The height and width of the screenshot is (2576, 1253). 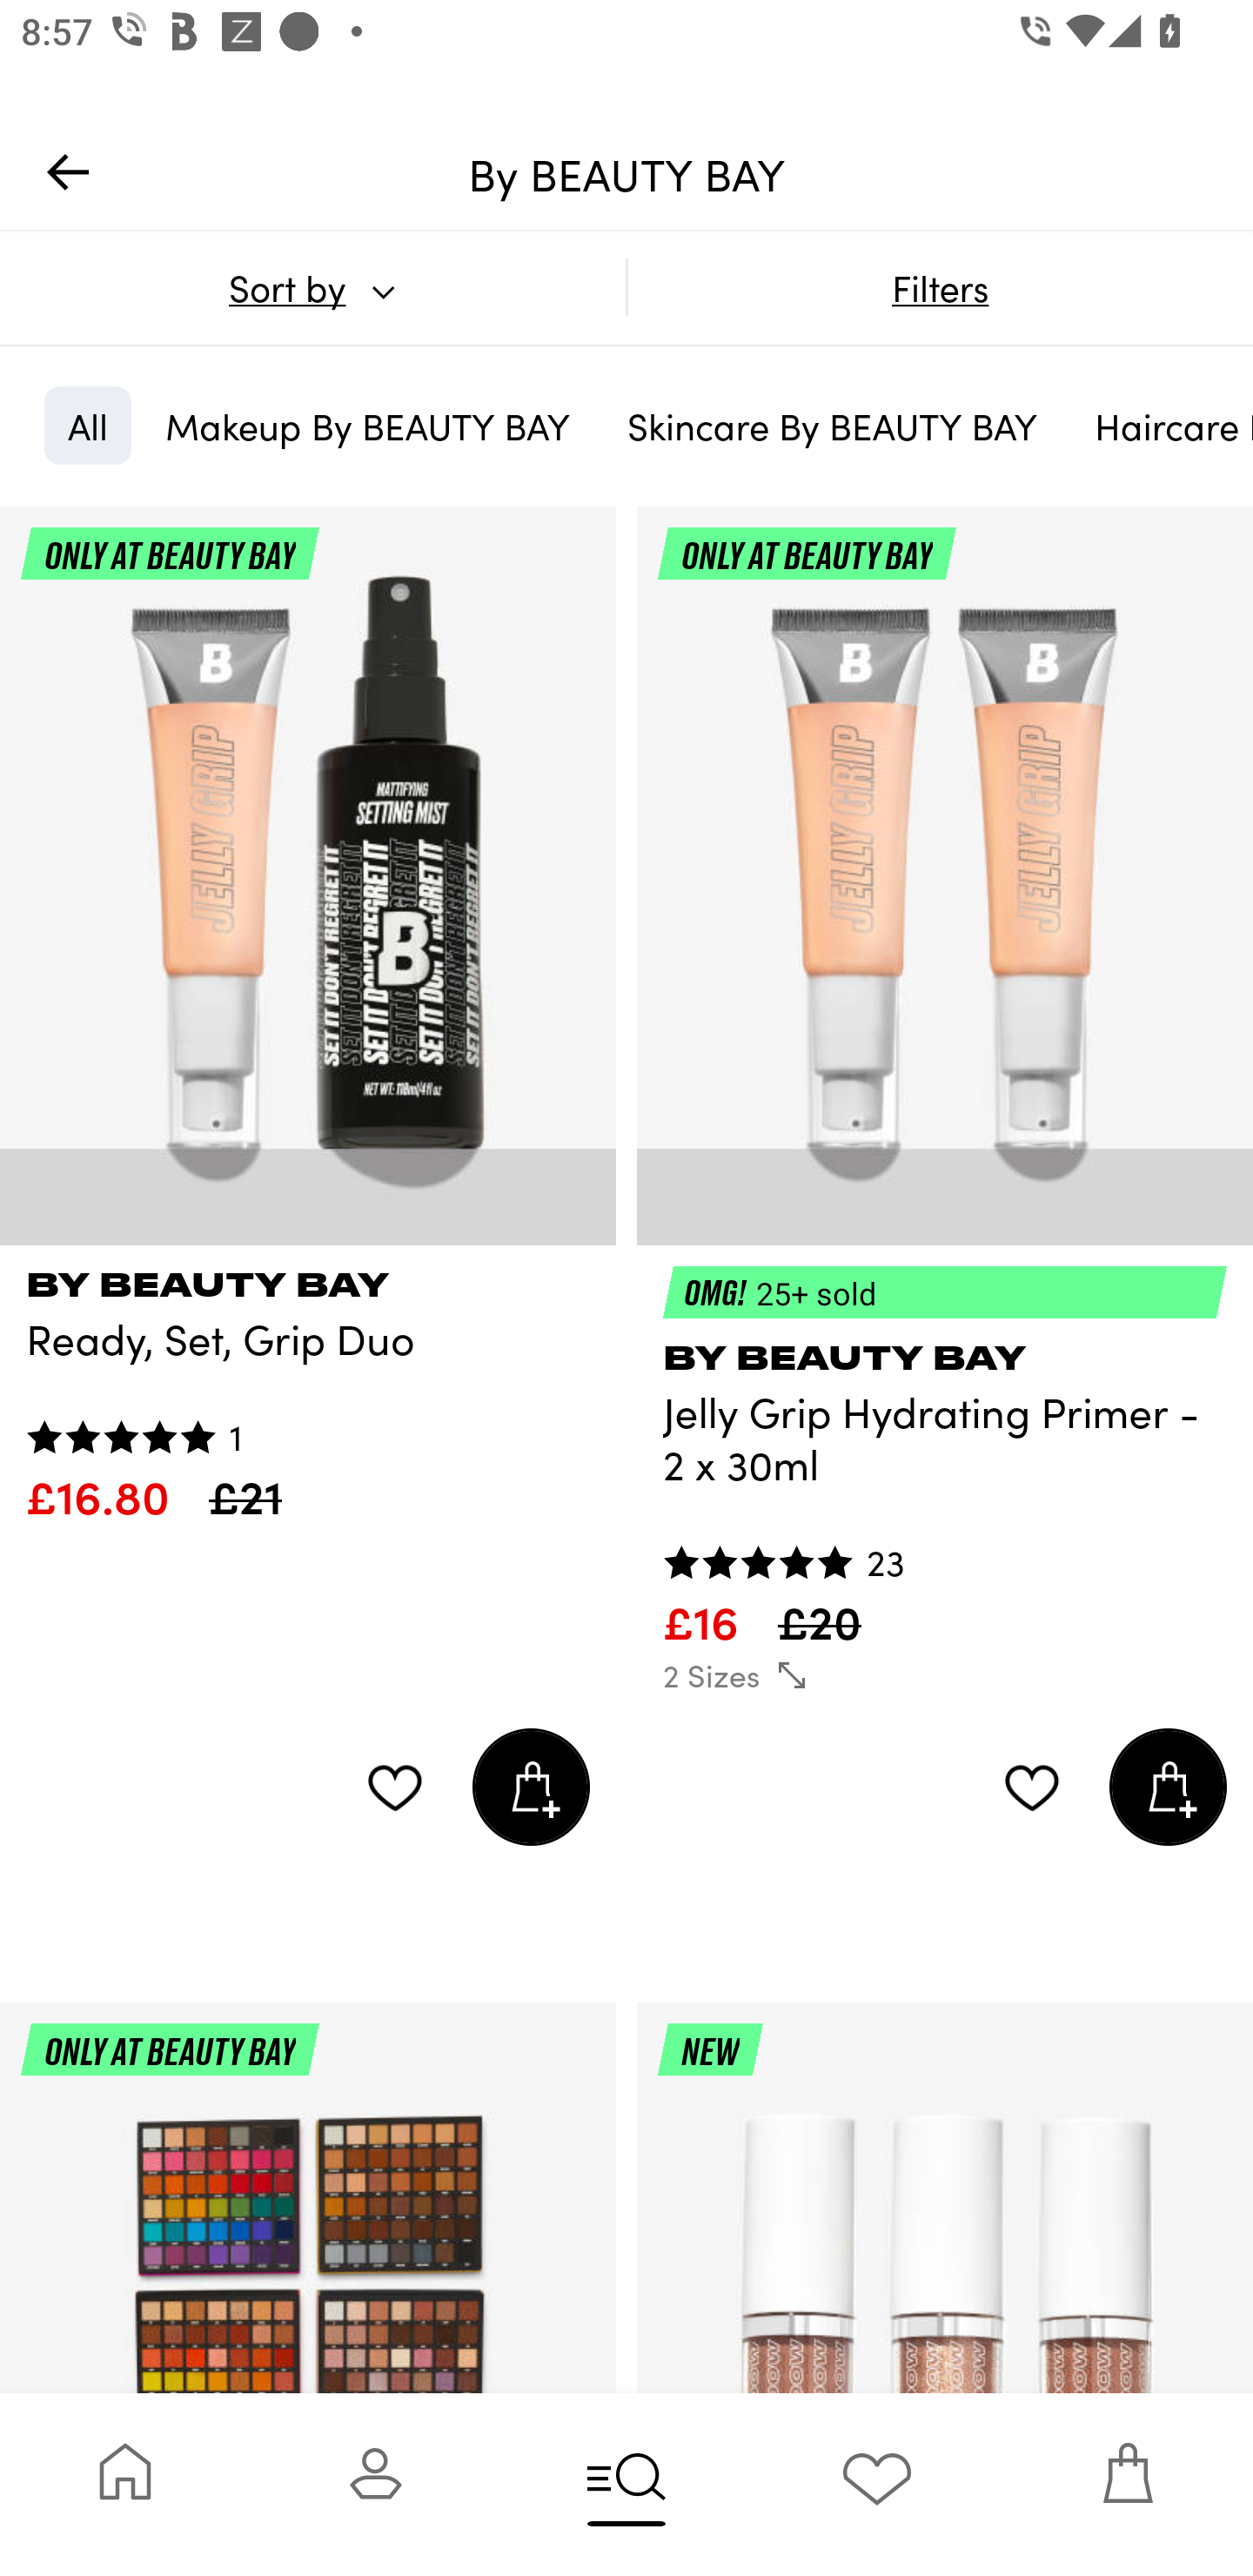 I want to click on BY BEAUTY BAY Ready, Set, Grip Duo 1 £16.80 £21, so click(x=308, y=1385).